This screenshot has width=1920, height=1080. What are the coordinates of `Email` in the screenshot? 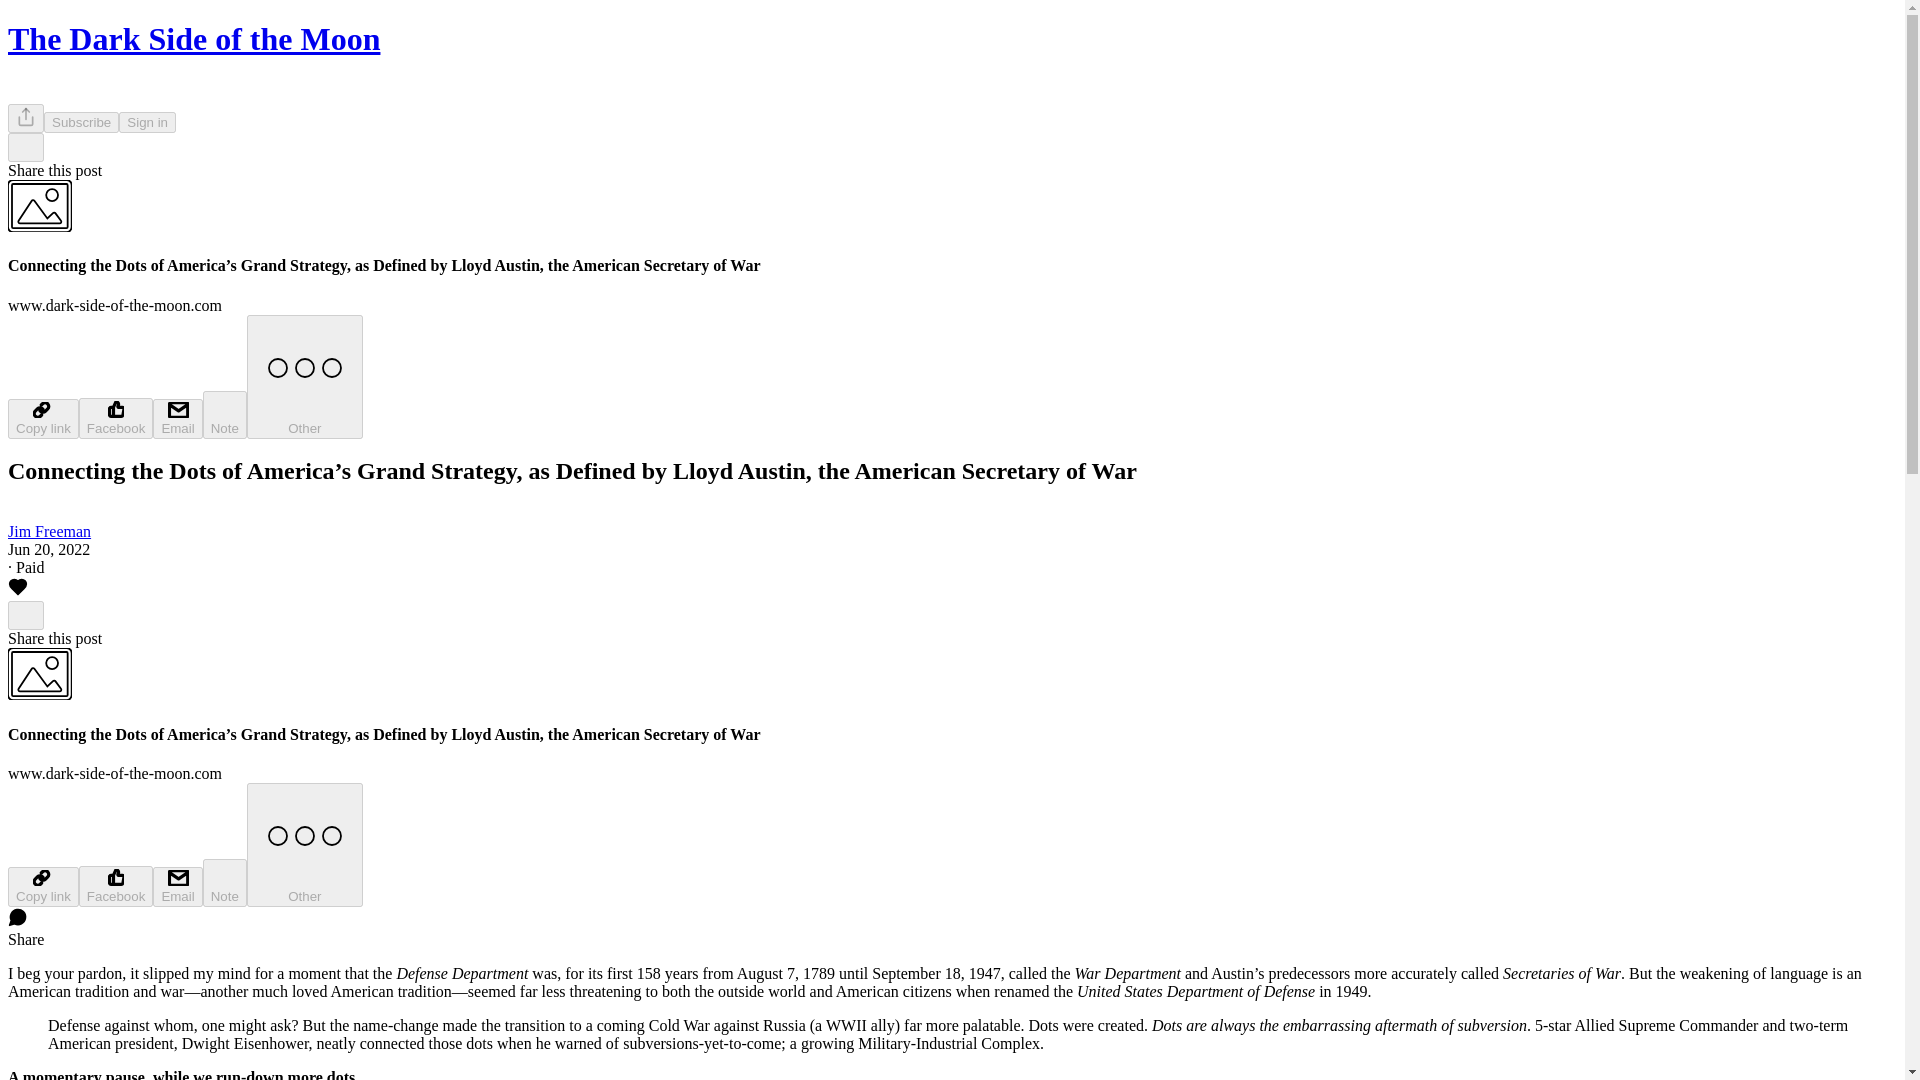 It's located at (177, 418).